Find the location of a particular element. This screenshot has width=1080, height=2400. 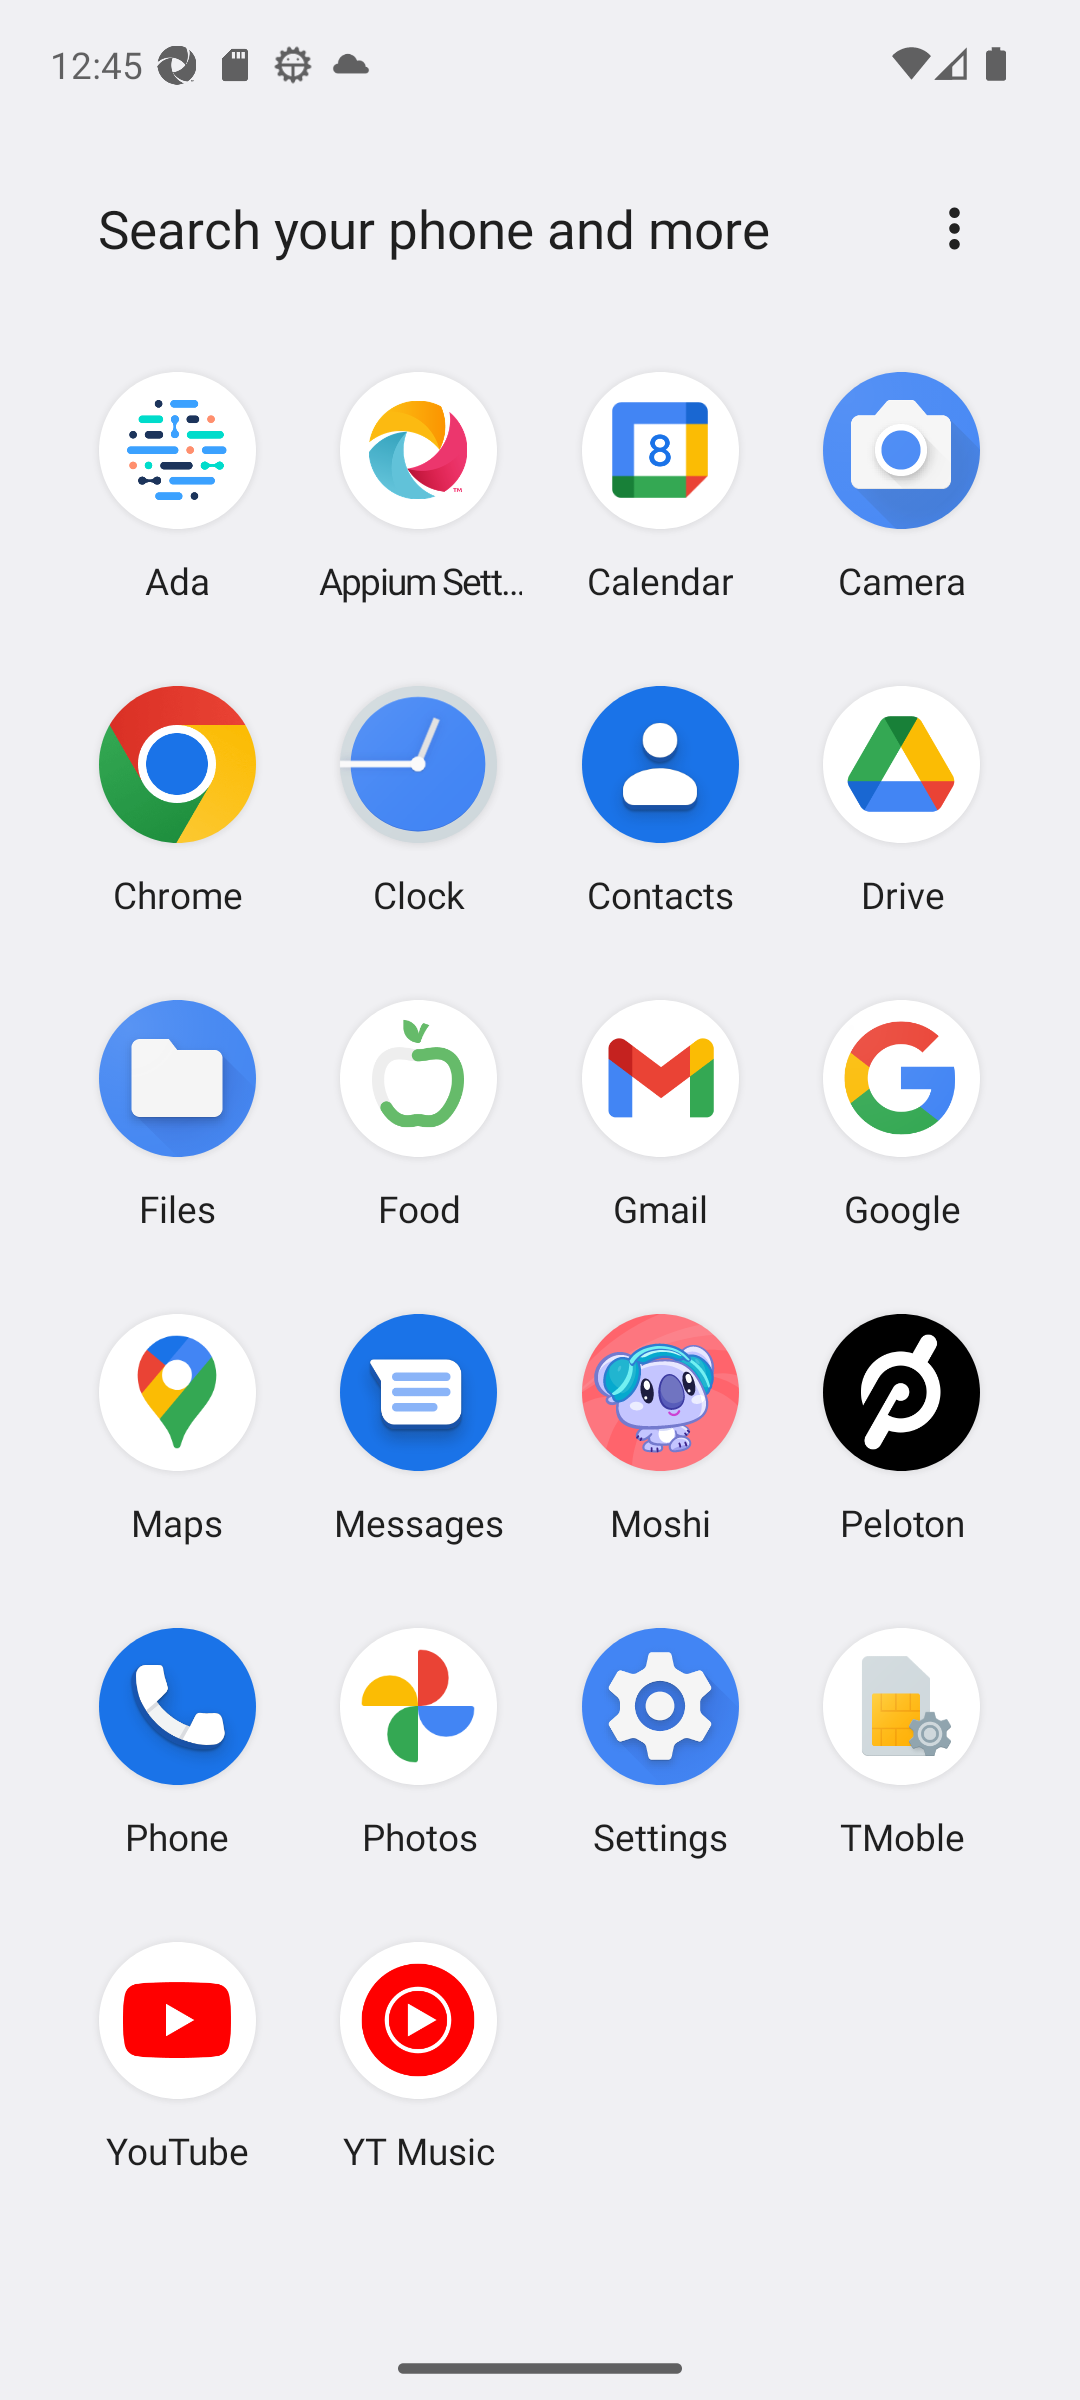

TMoble is located at coordinates (901, 1741).